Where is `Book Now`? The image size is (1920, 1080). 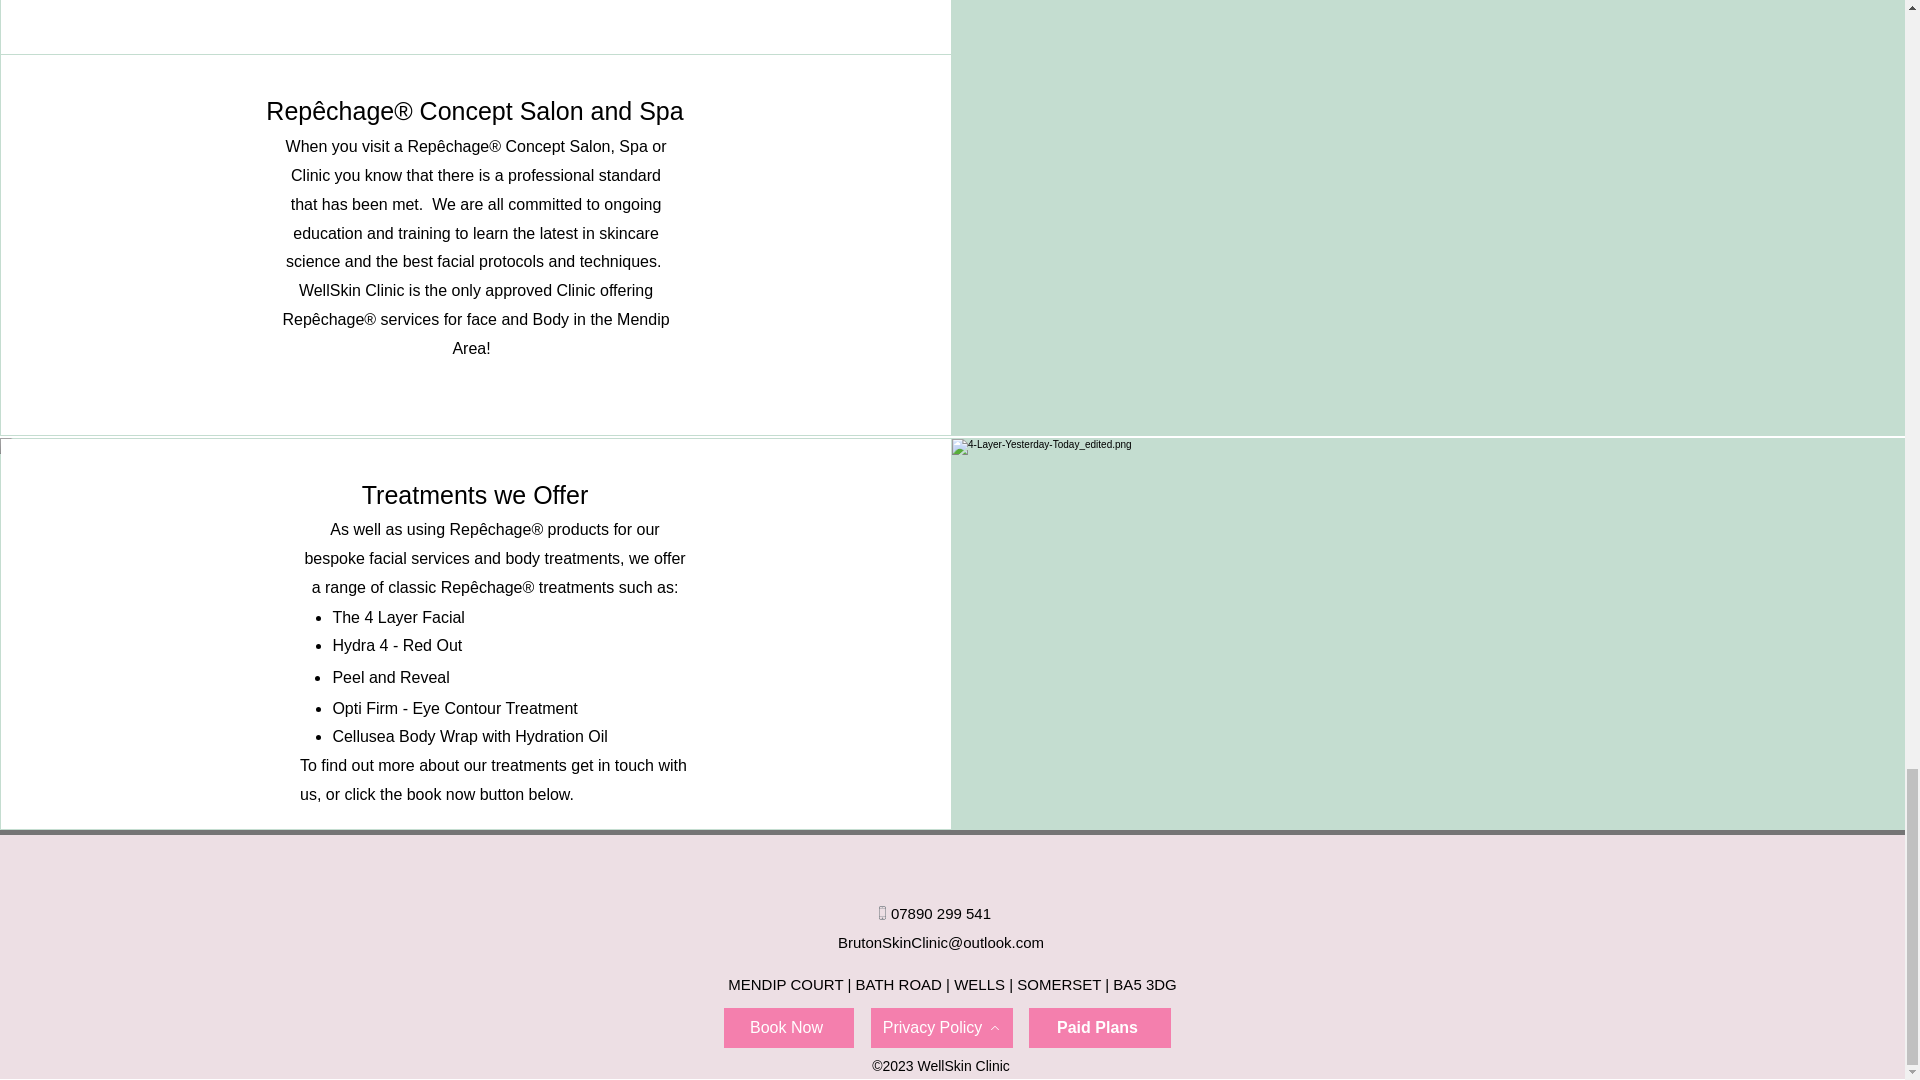
Book Now is located at coordinates (788, 1027).